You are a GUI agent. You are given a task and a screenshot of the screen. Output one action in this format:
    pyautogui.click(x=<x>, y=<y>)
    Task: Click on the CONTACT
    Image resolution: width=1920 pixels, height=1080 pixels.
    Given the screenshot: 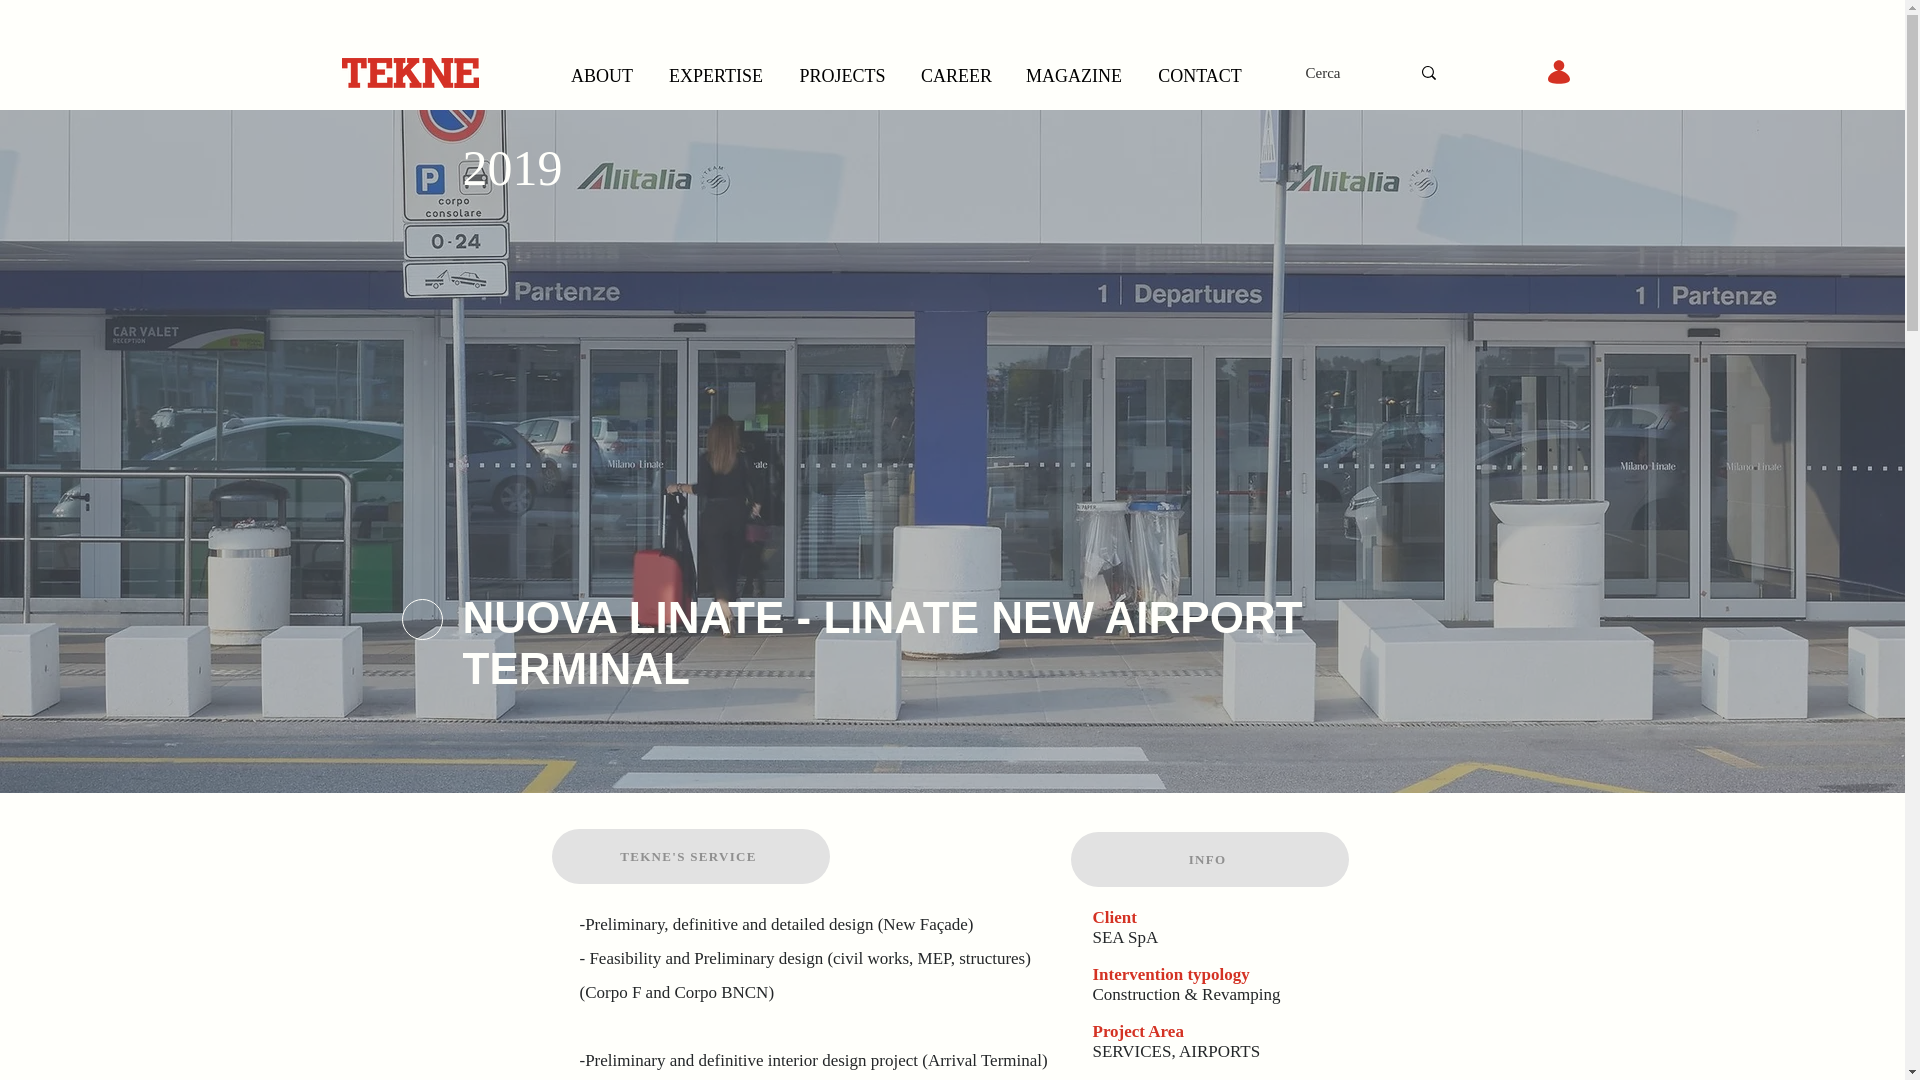 What is the action you would take?
    pyautogui.click(x=1200, y=76)
    